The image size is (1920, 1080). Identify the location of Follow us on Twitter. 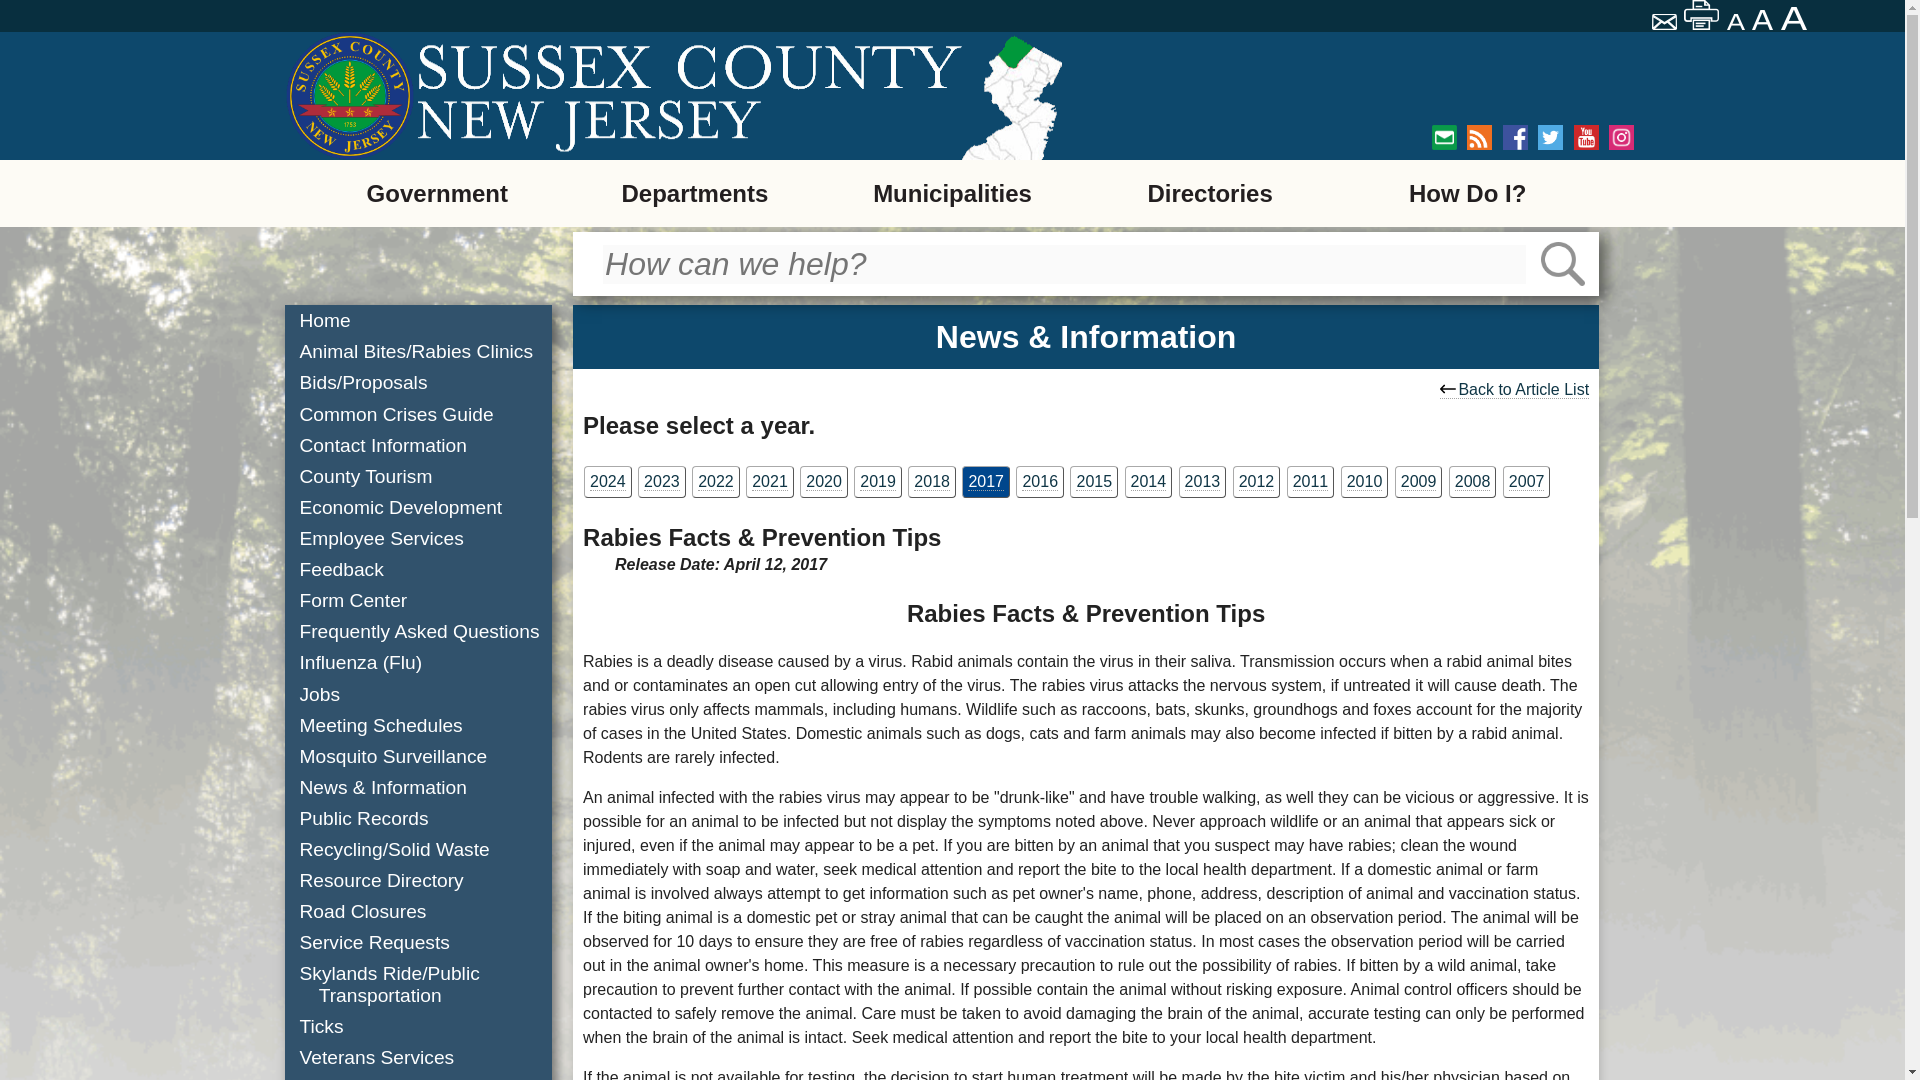
(1550, 138).